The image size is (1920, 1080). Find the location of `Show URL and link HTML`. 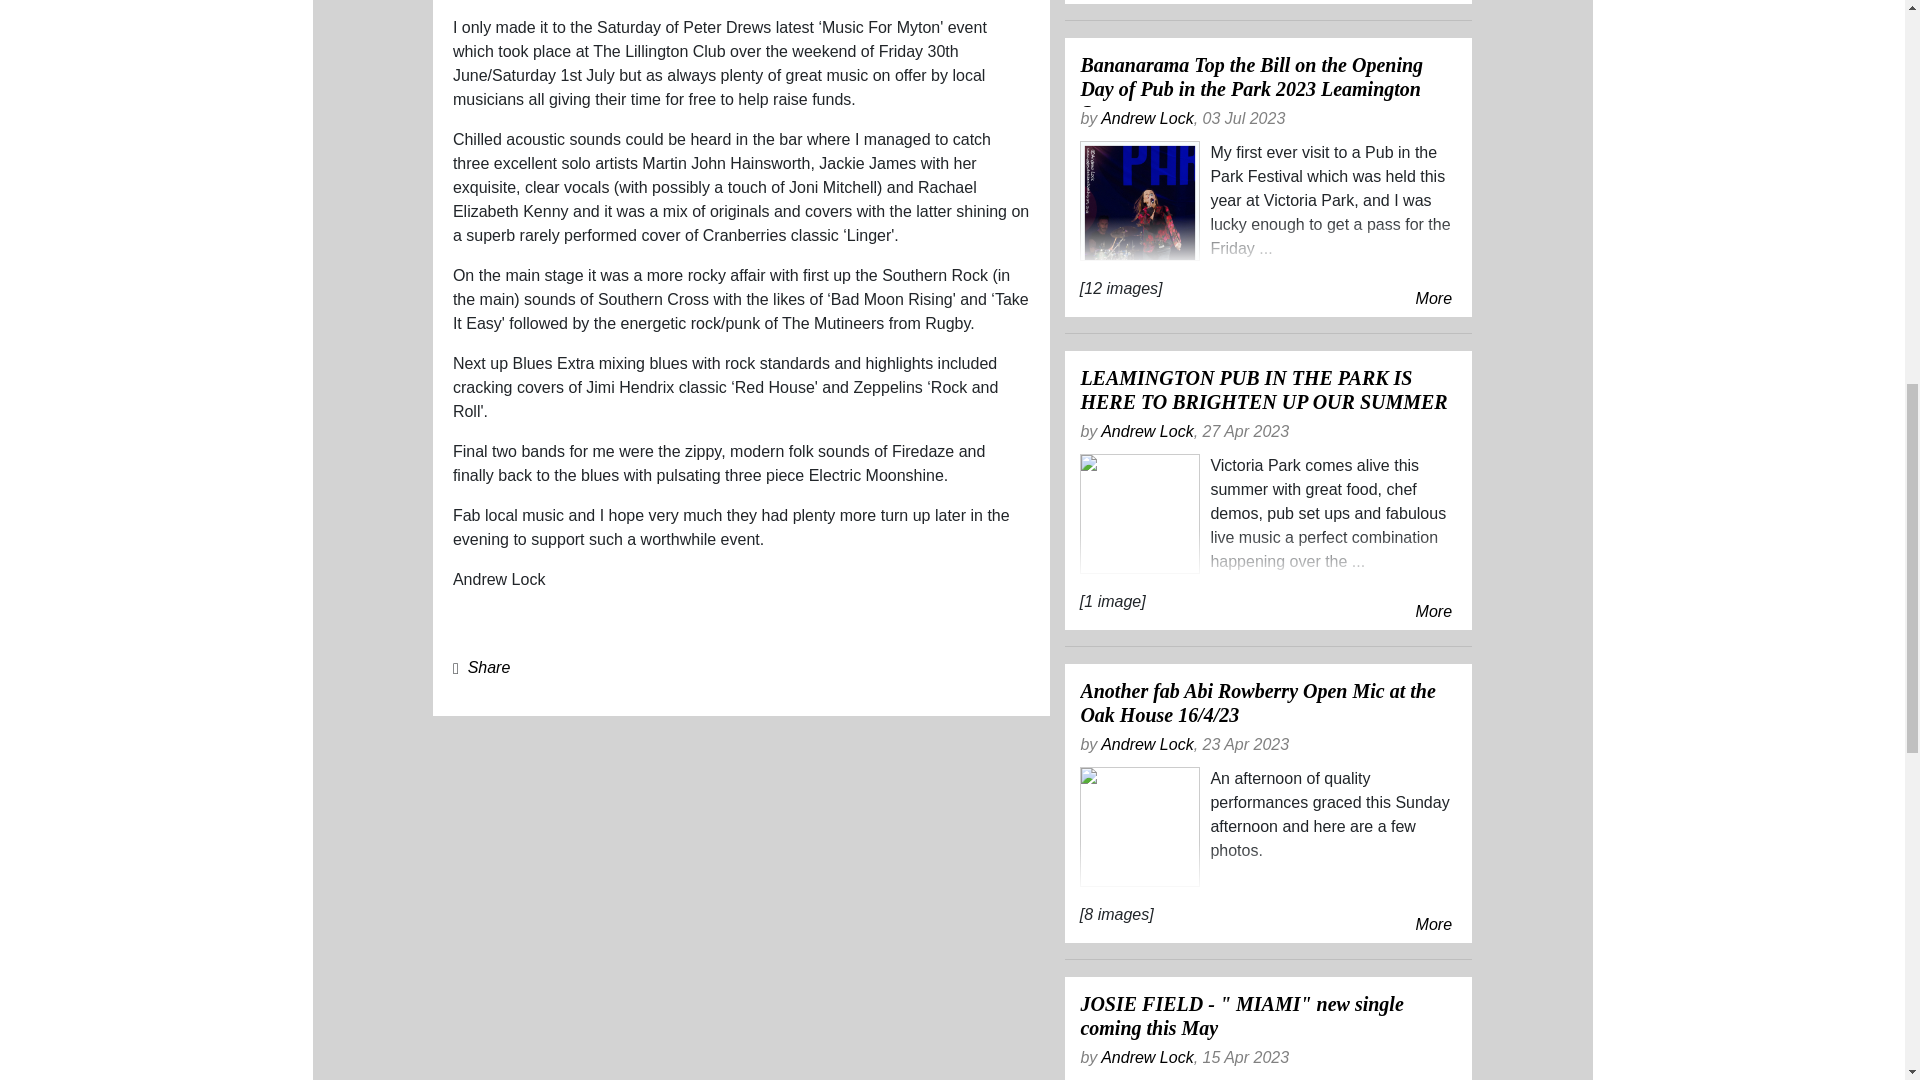

Show URL and link HTML is located at coordinates (489, 667).